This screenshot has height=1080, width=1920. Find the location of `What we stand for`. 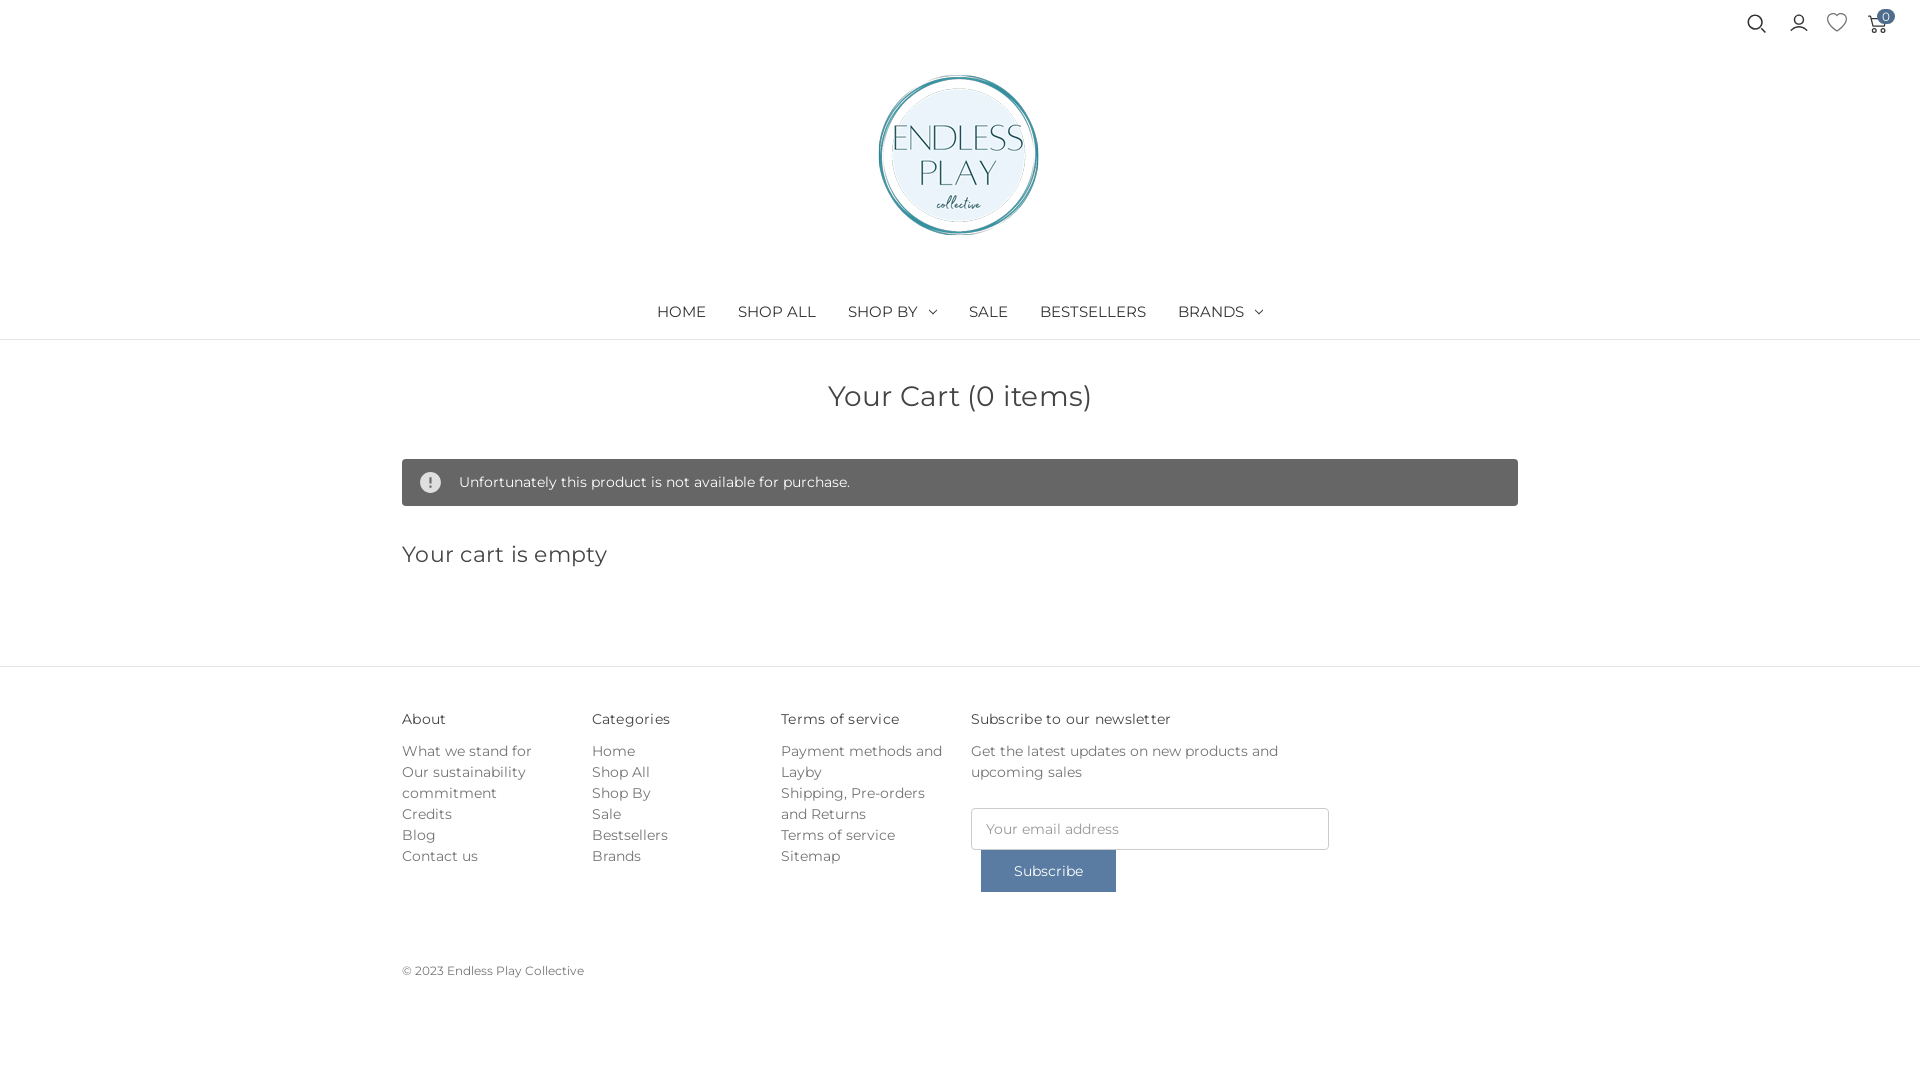

What we stand for is located at coordinates (467, 751).